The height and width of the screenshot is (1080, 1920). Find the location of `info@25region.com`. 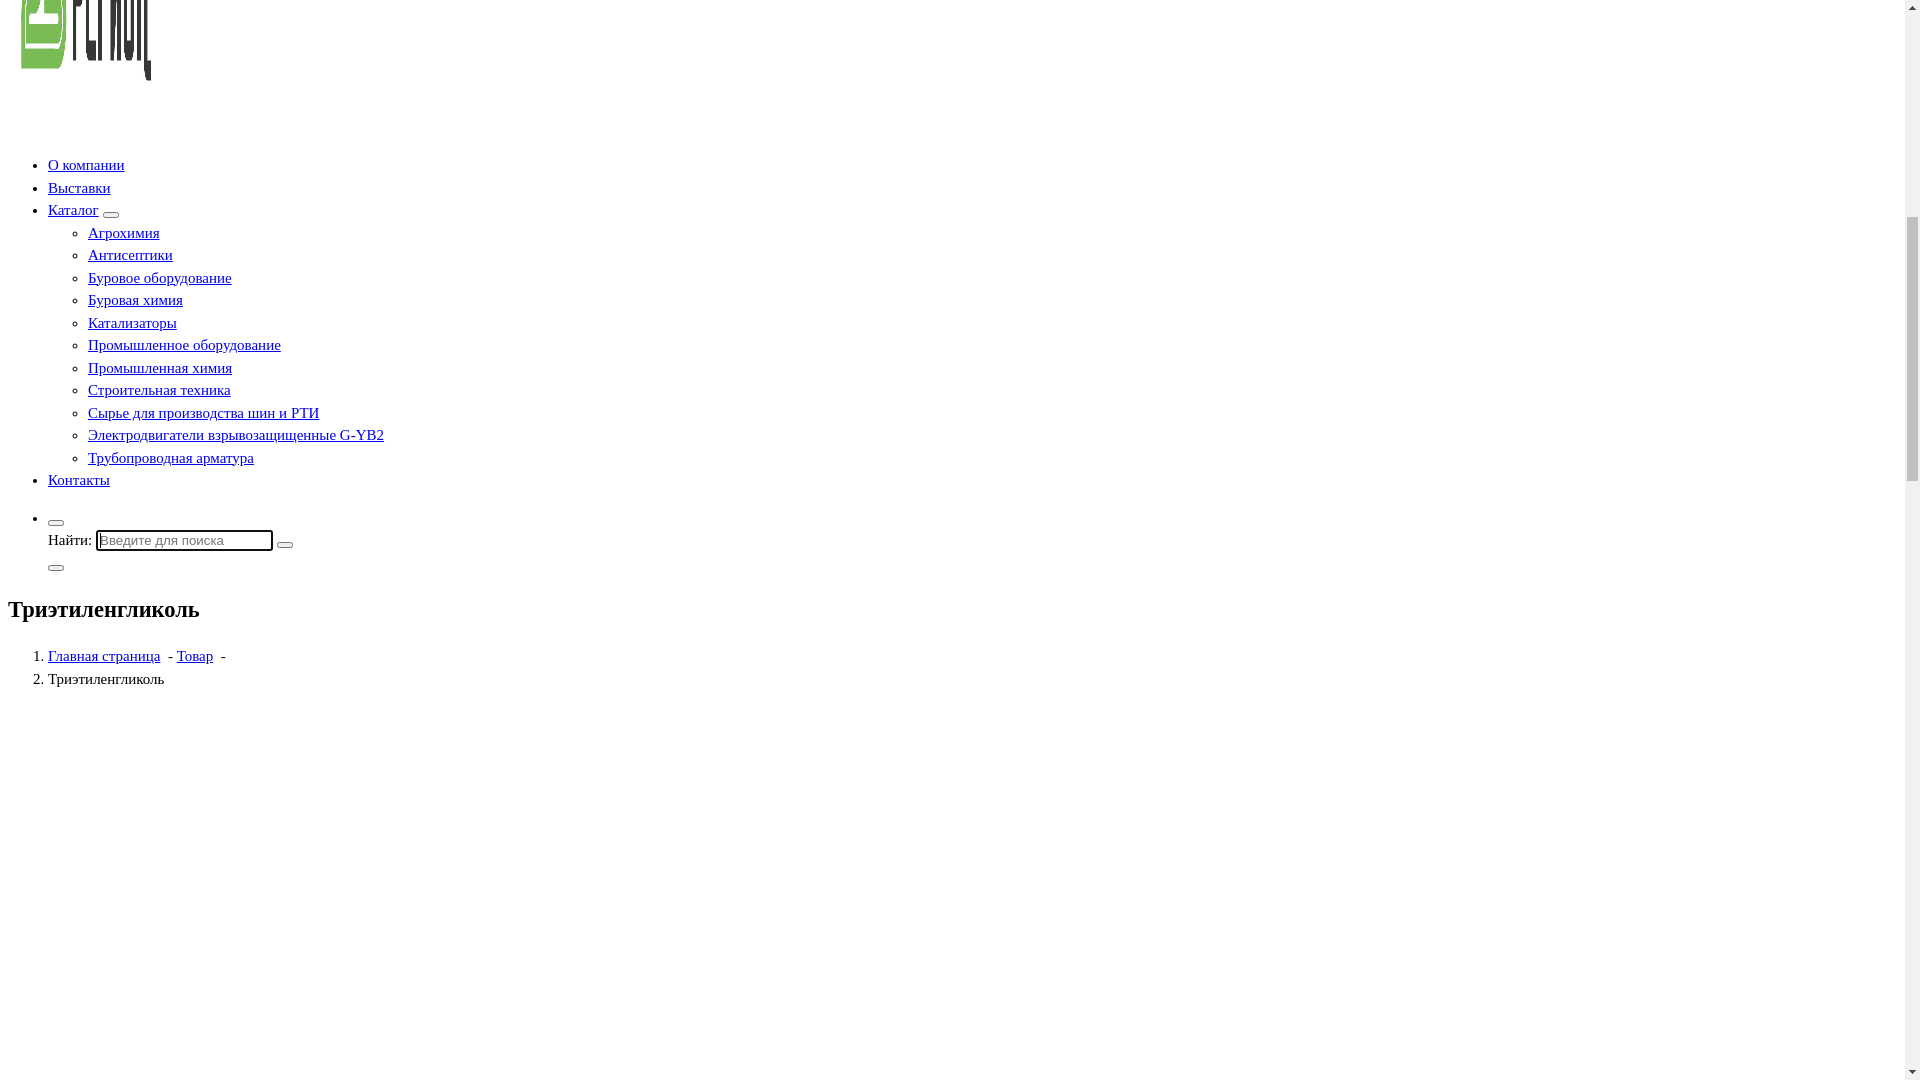

info@25region.com is located at coordinates (68, 42).